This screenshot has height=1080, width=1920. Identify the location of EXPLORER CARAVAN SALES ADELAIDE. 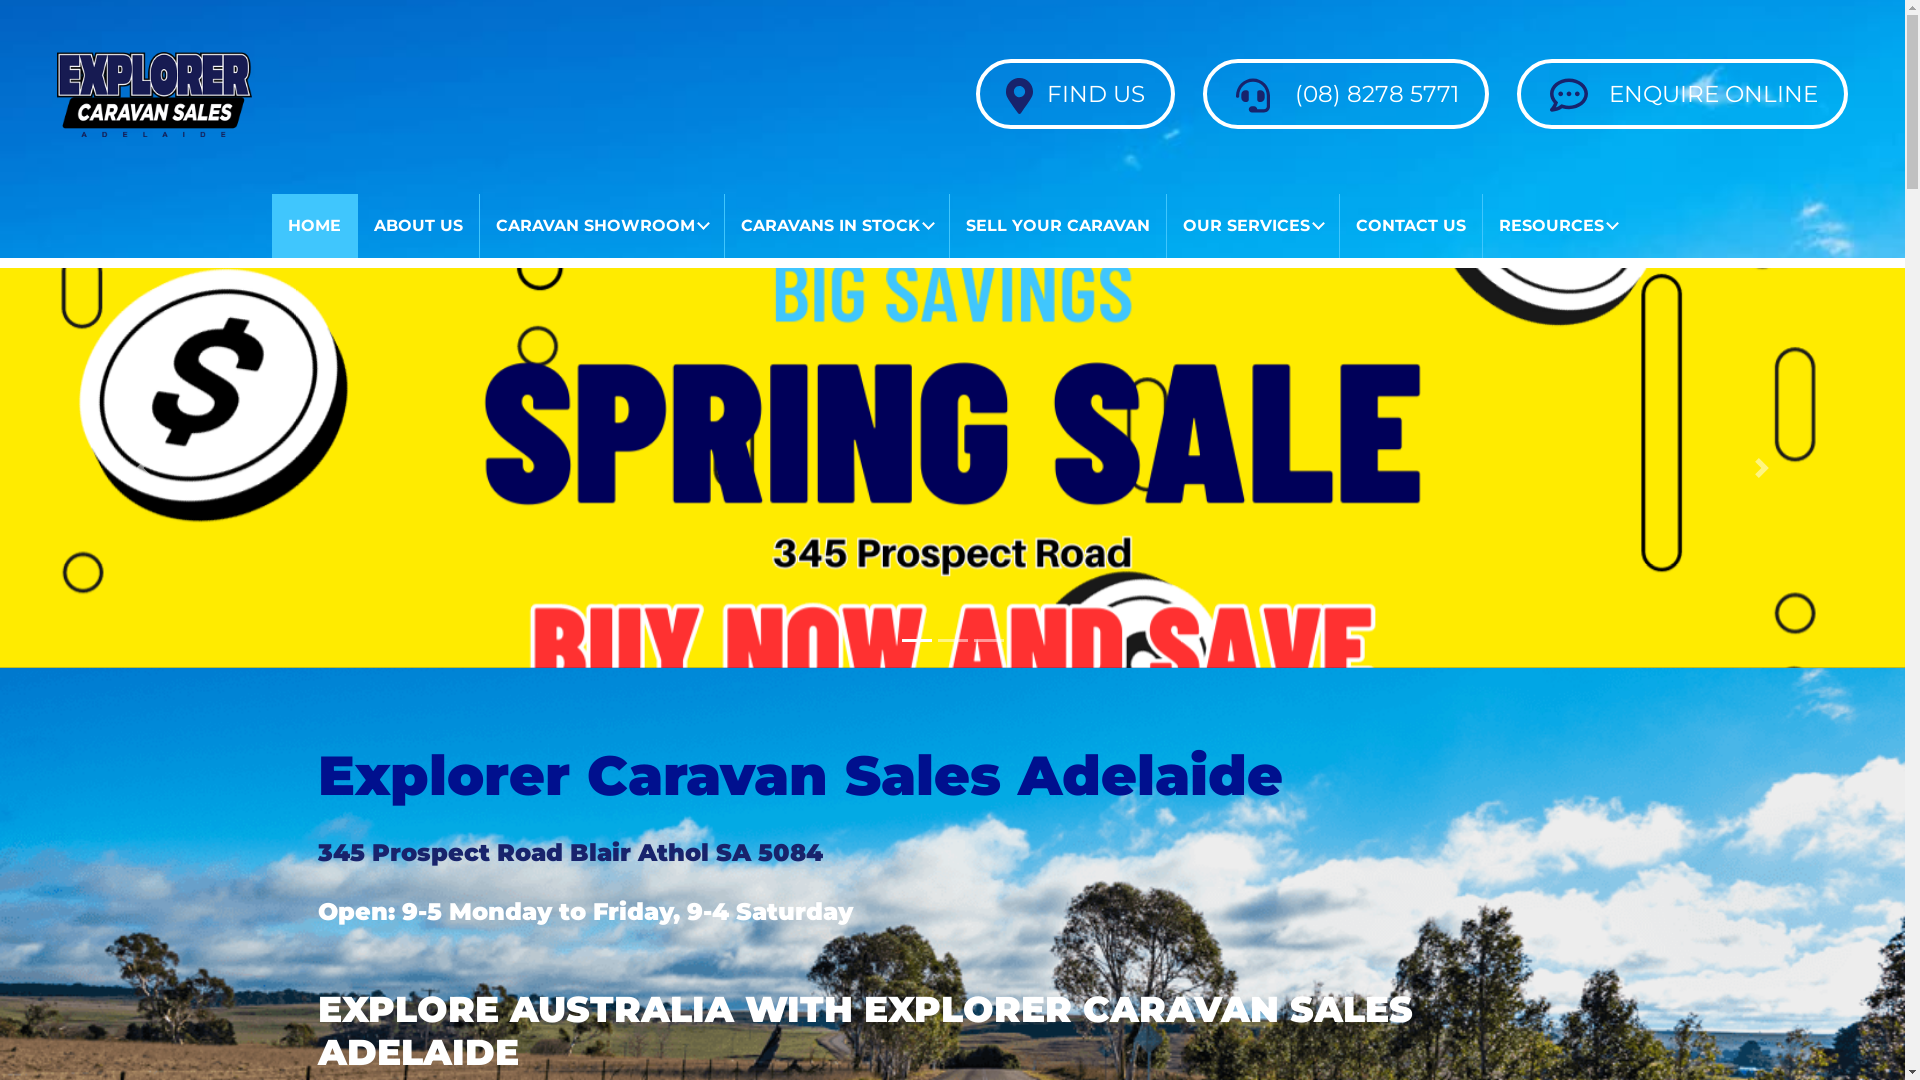
(154, 94).